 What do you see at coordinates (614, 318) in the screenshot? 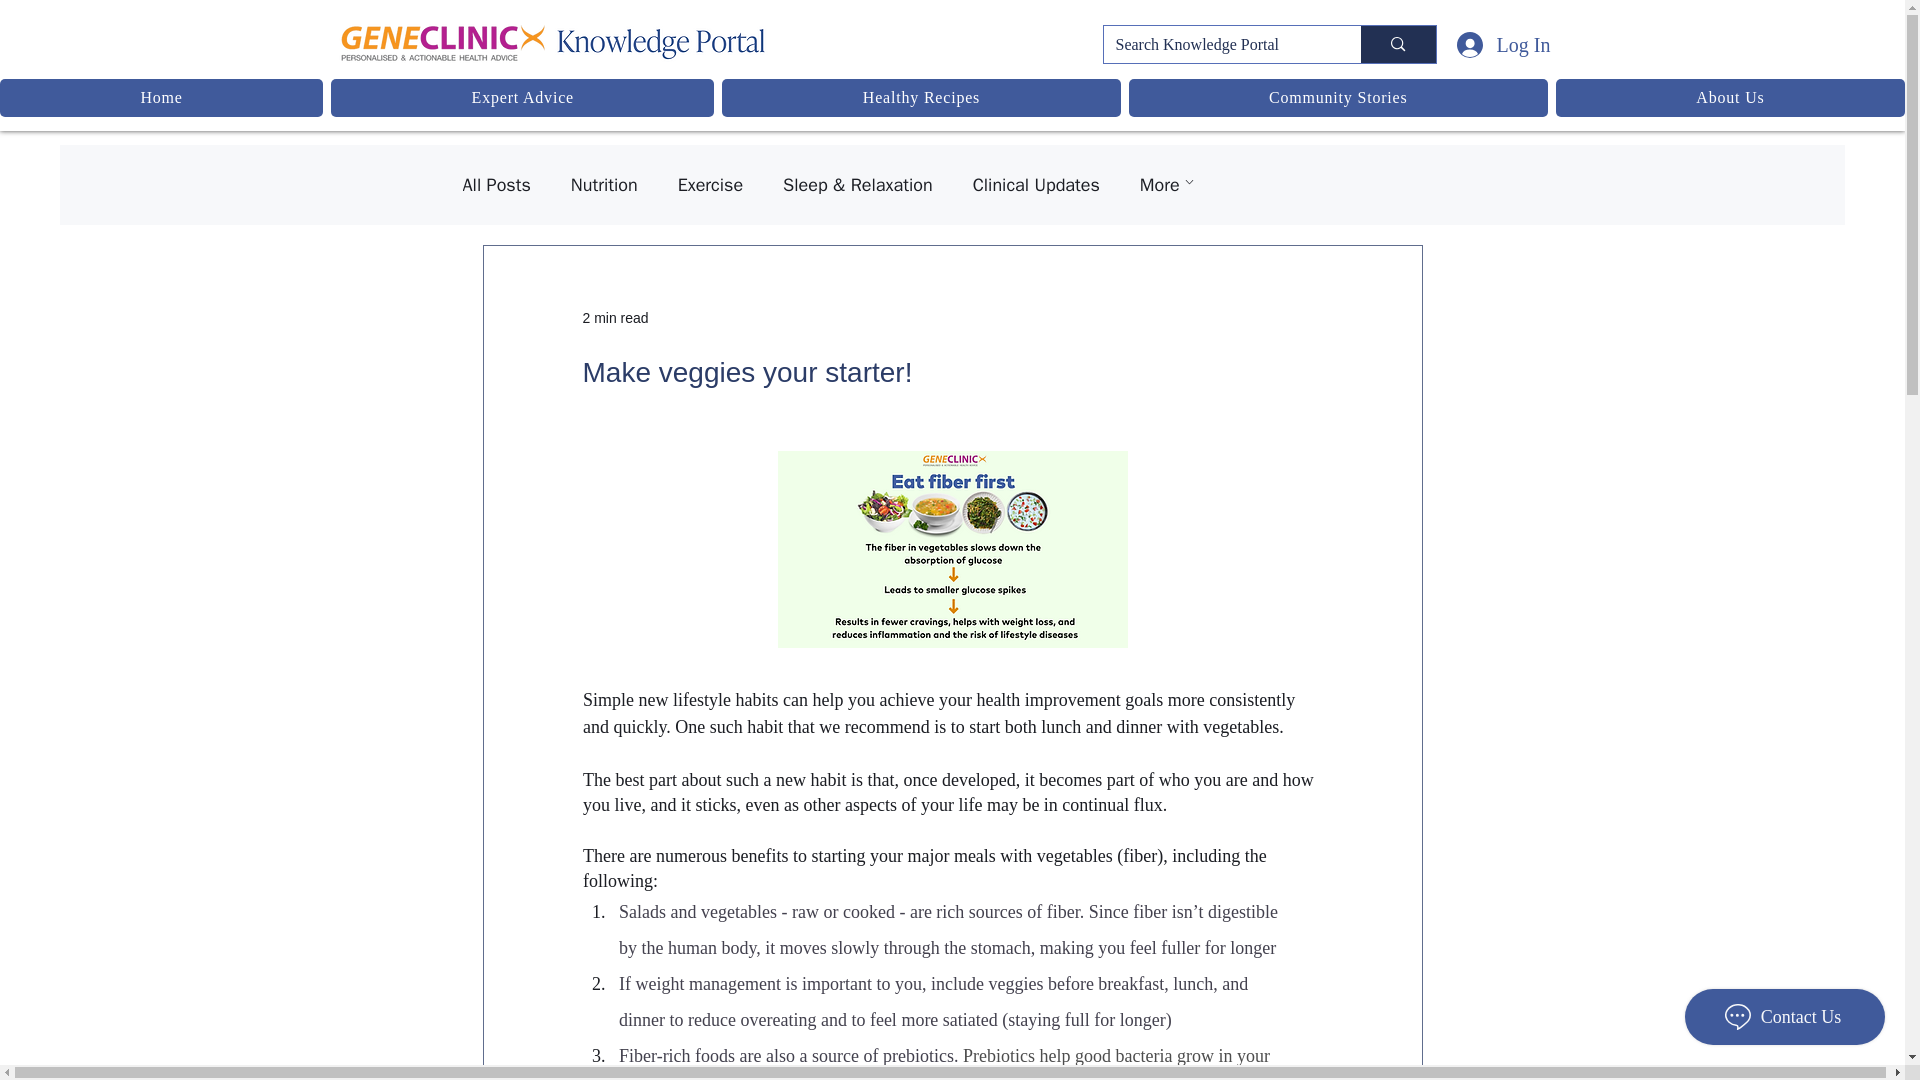
I see `2 min read` at bounding box center [614, 318].